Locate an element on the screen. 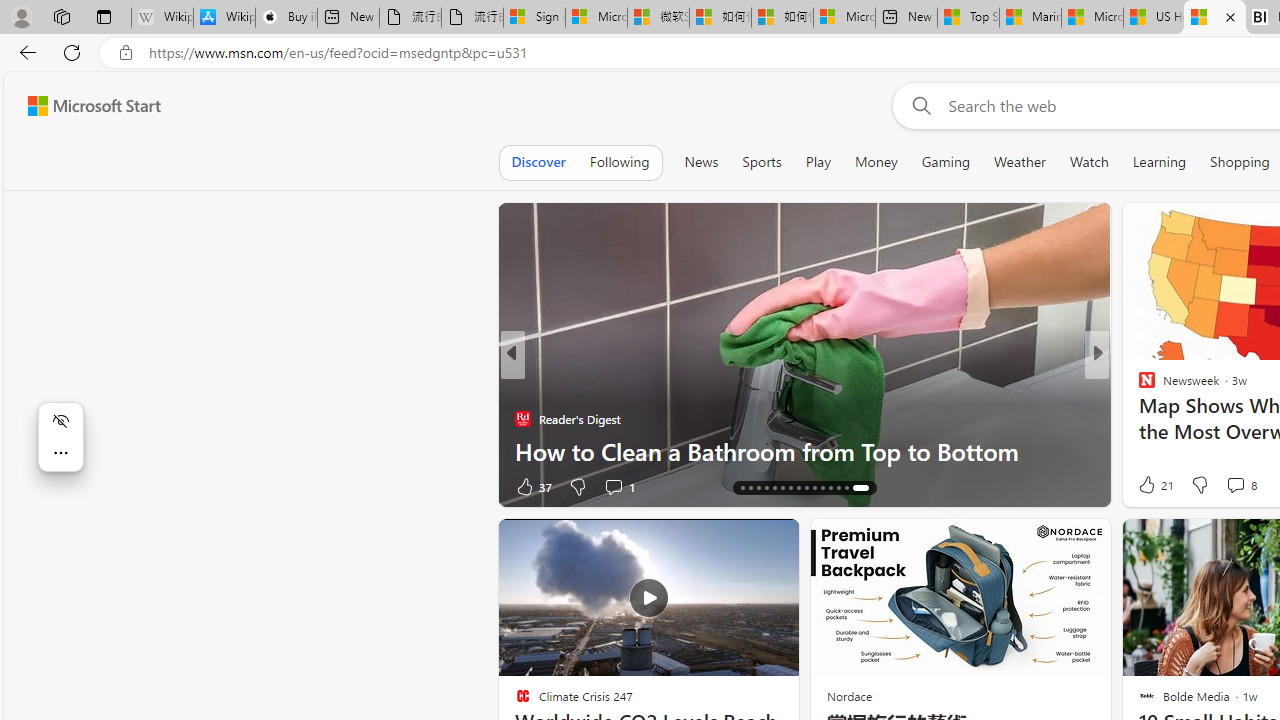 The image size is (1280, 720). Marine life - MSN is located at coordinates (1030, 18).